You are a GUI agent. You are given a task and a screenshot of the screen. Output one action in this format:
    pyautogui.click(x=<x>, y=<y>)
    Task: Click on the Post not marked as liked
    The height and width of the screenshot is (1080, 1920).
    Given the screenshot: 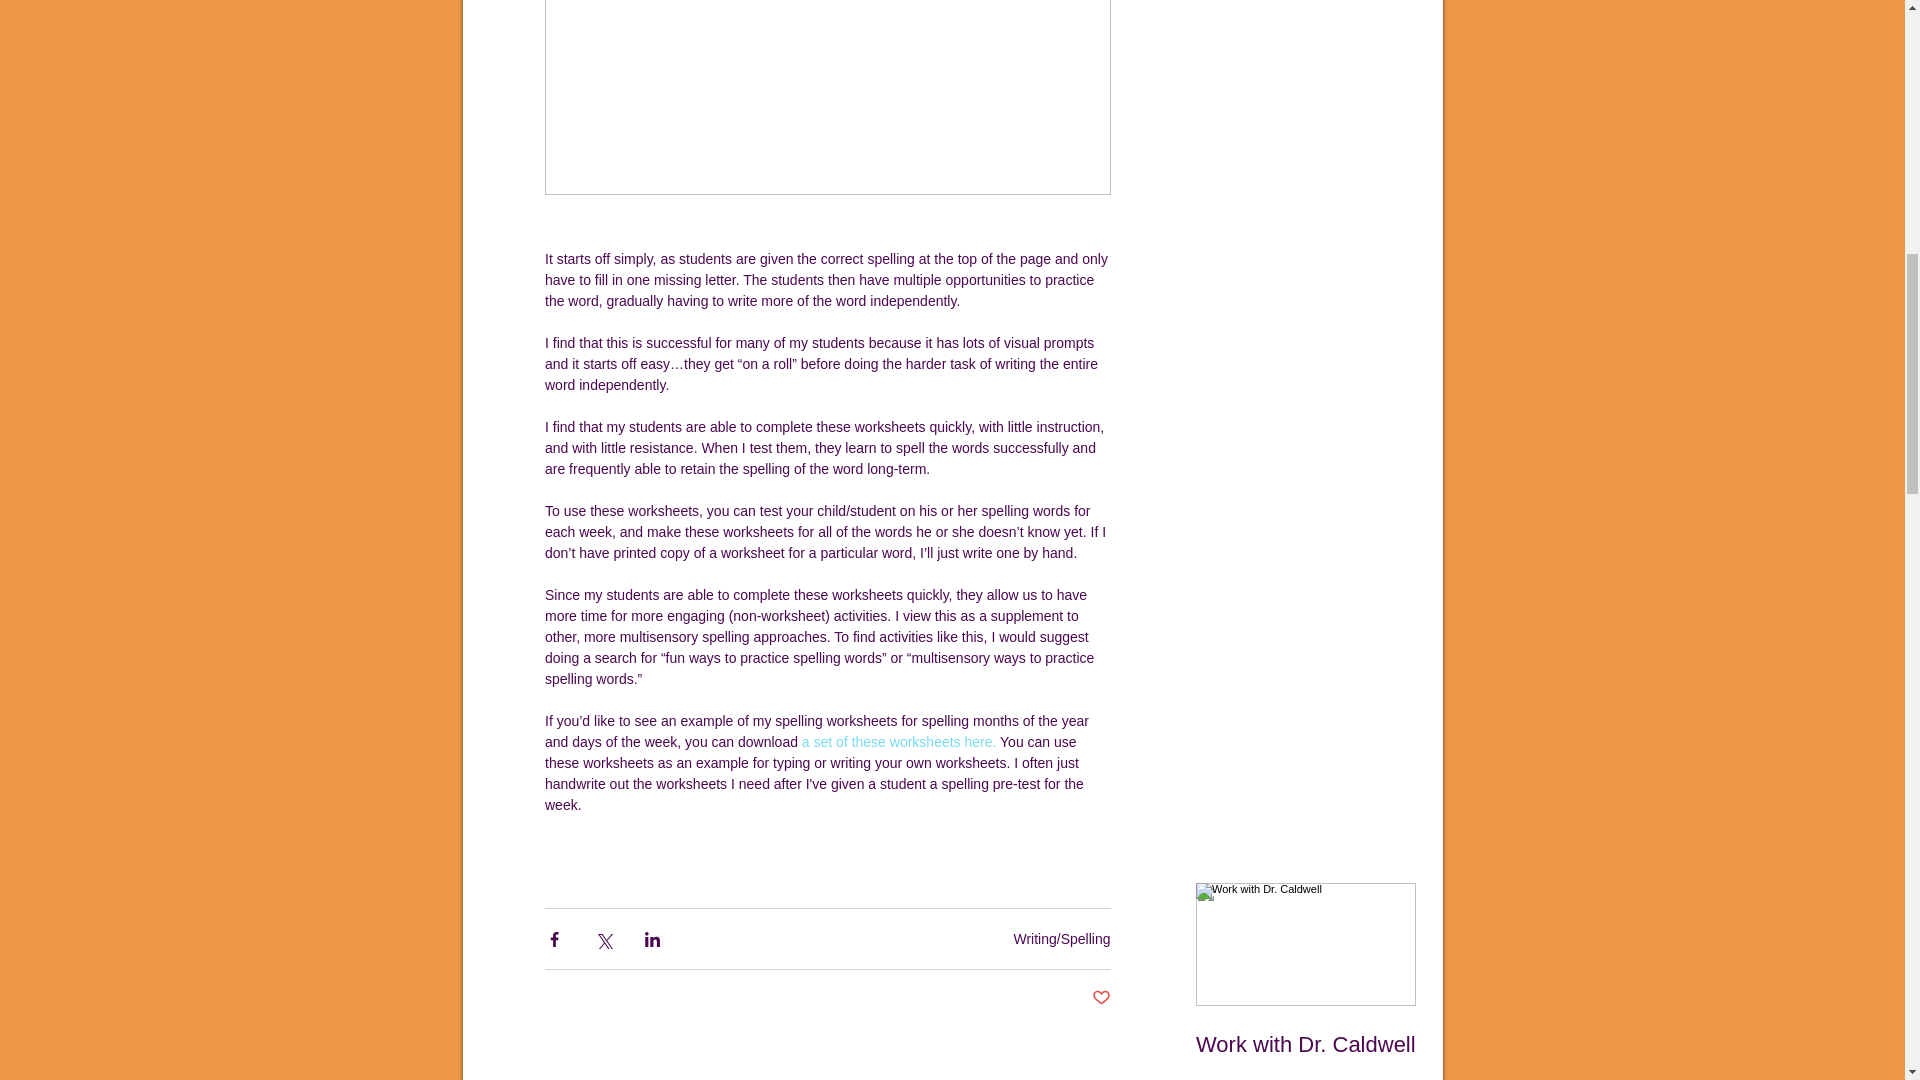 What is the action you would take?
    pyautogui.click(x=1102, y=998)
    